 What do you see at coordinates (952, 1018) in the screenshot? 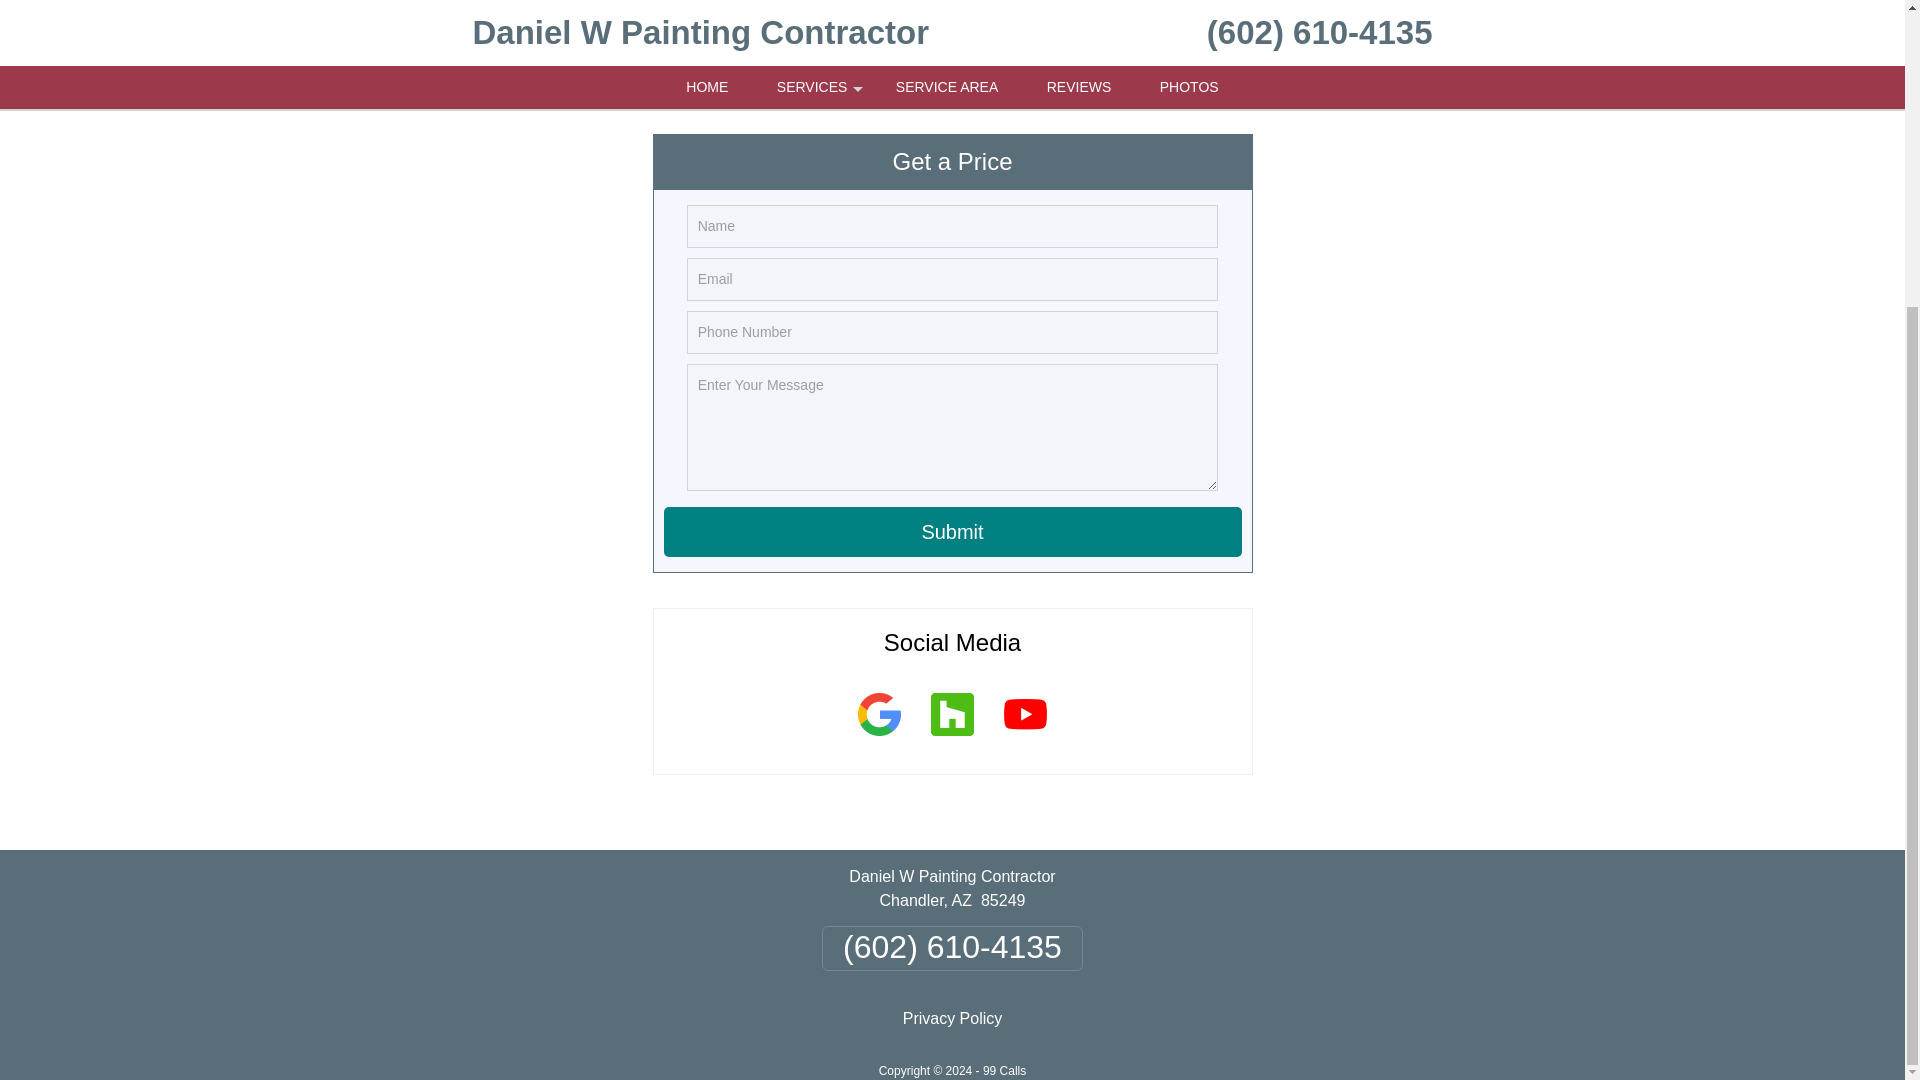
I see `Privacy Policy` at bounding box center [952, 1018].